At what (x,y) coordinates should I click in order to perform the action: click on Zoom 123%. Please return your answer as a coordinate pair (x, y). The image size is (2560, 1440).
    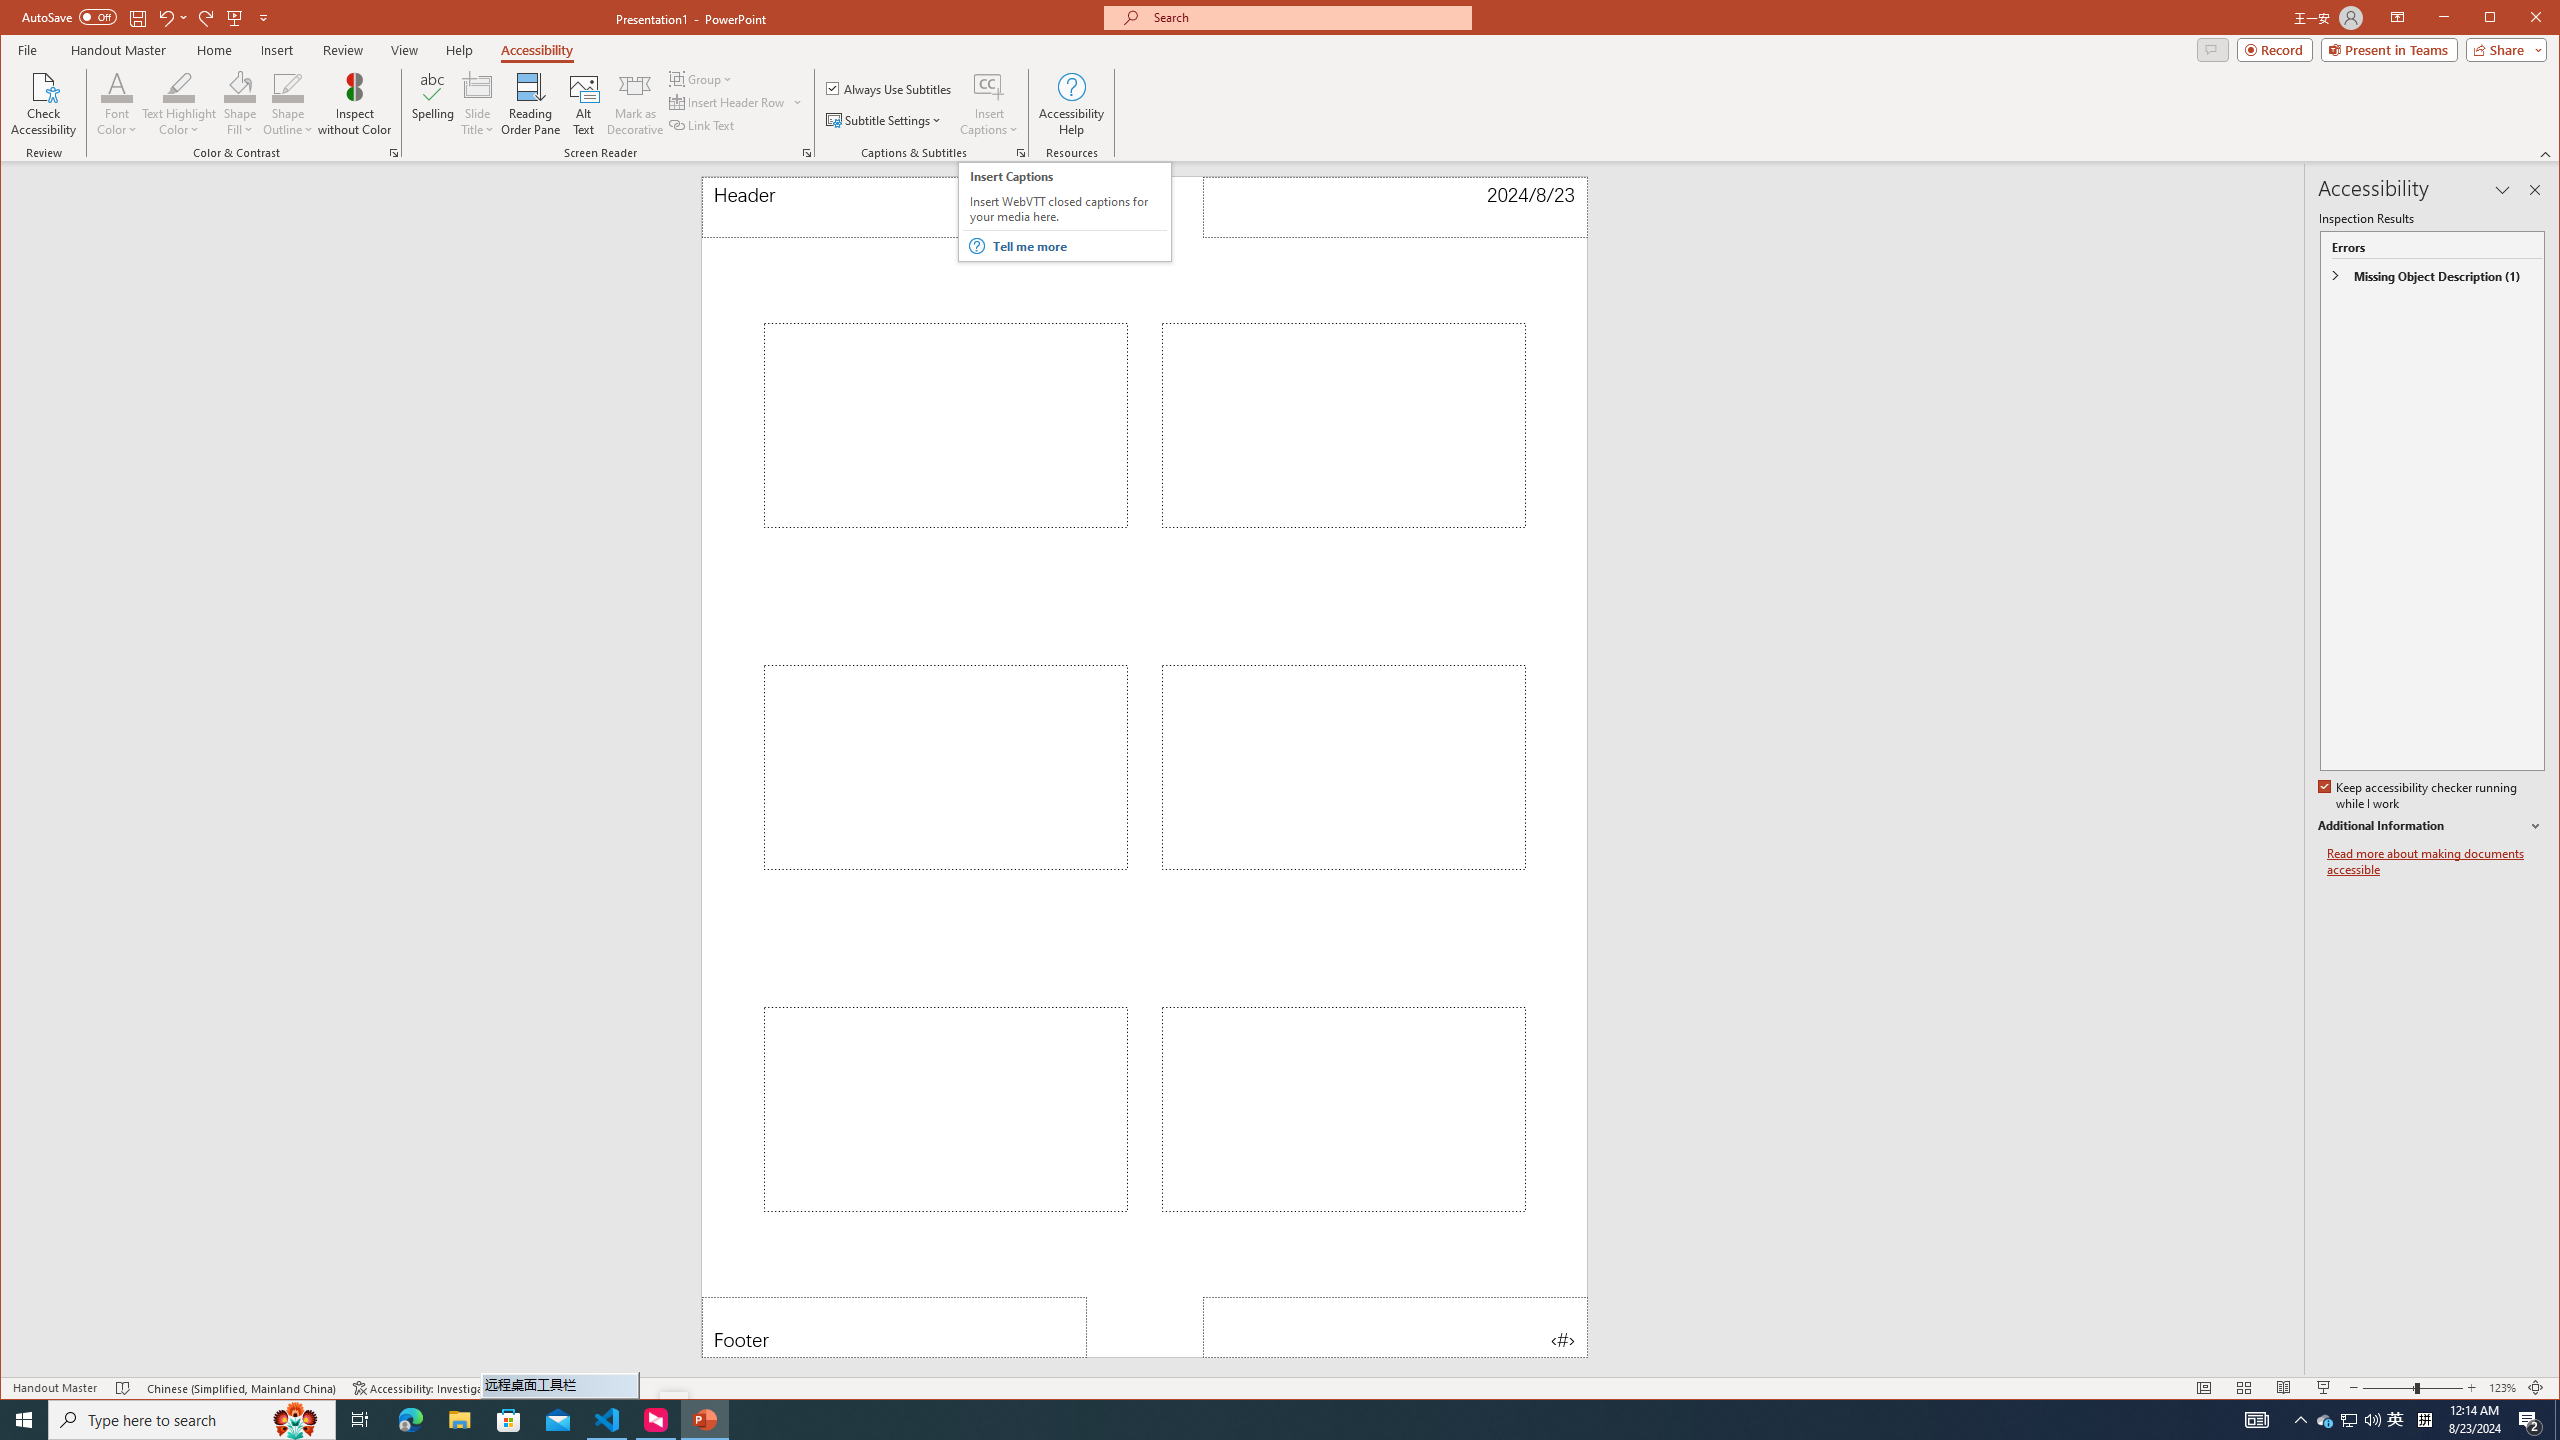
    Looking at the image, I should click on (2502, 1388).